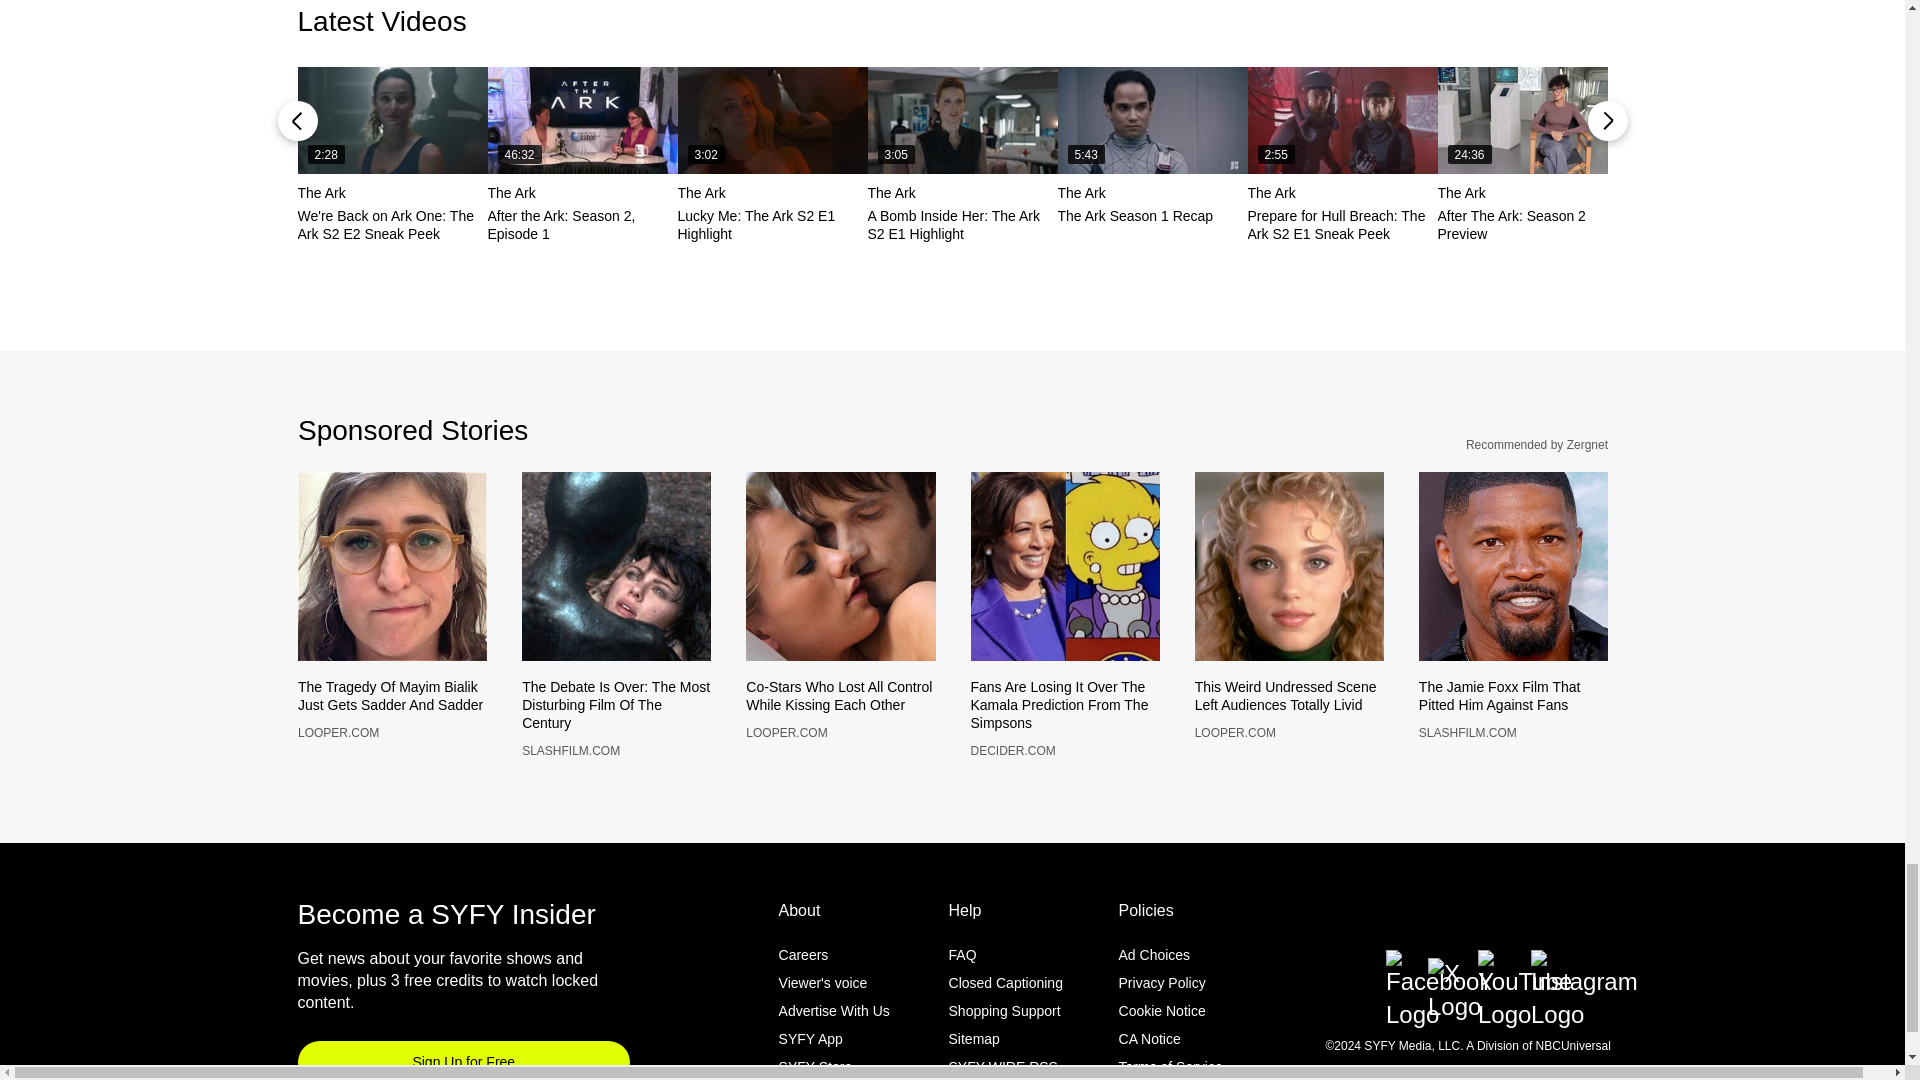  I want to click on A Bomb Inside Her: The Ark S2 E1 Highlight, so click(962, 120).